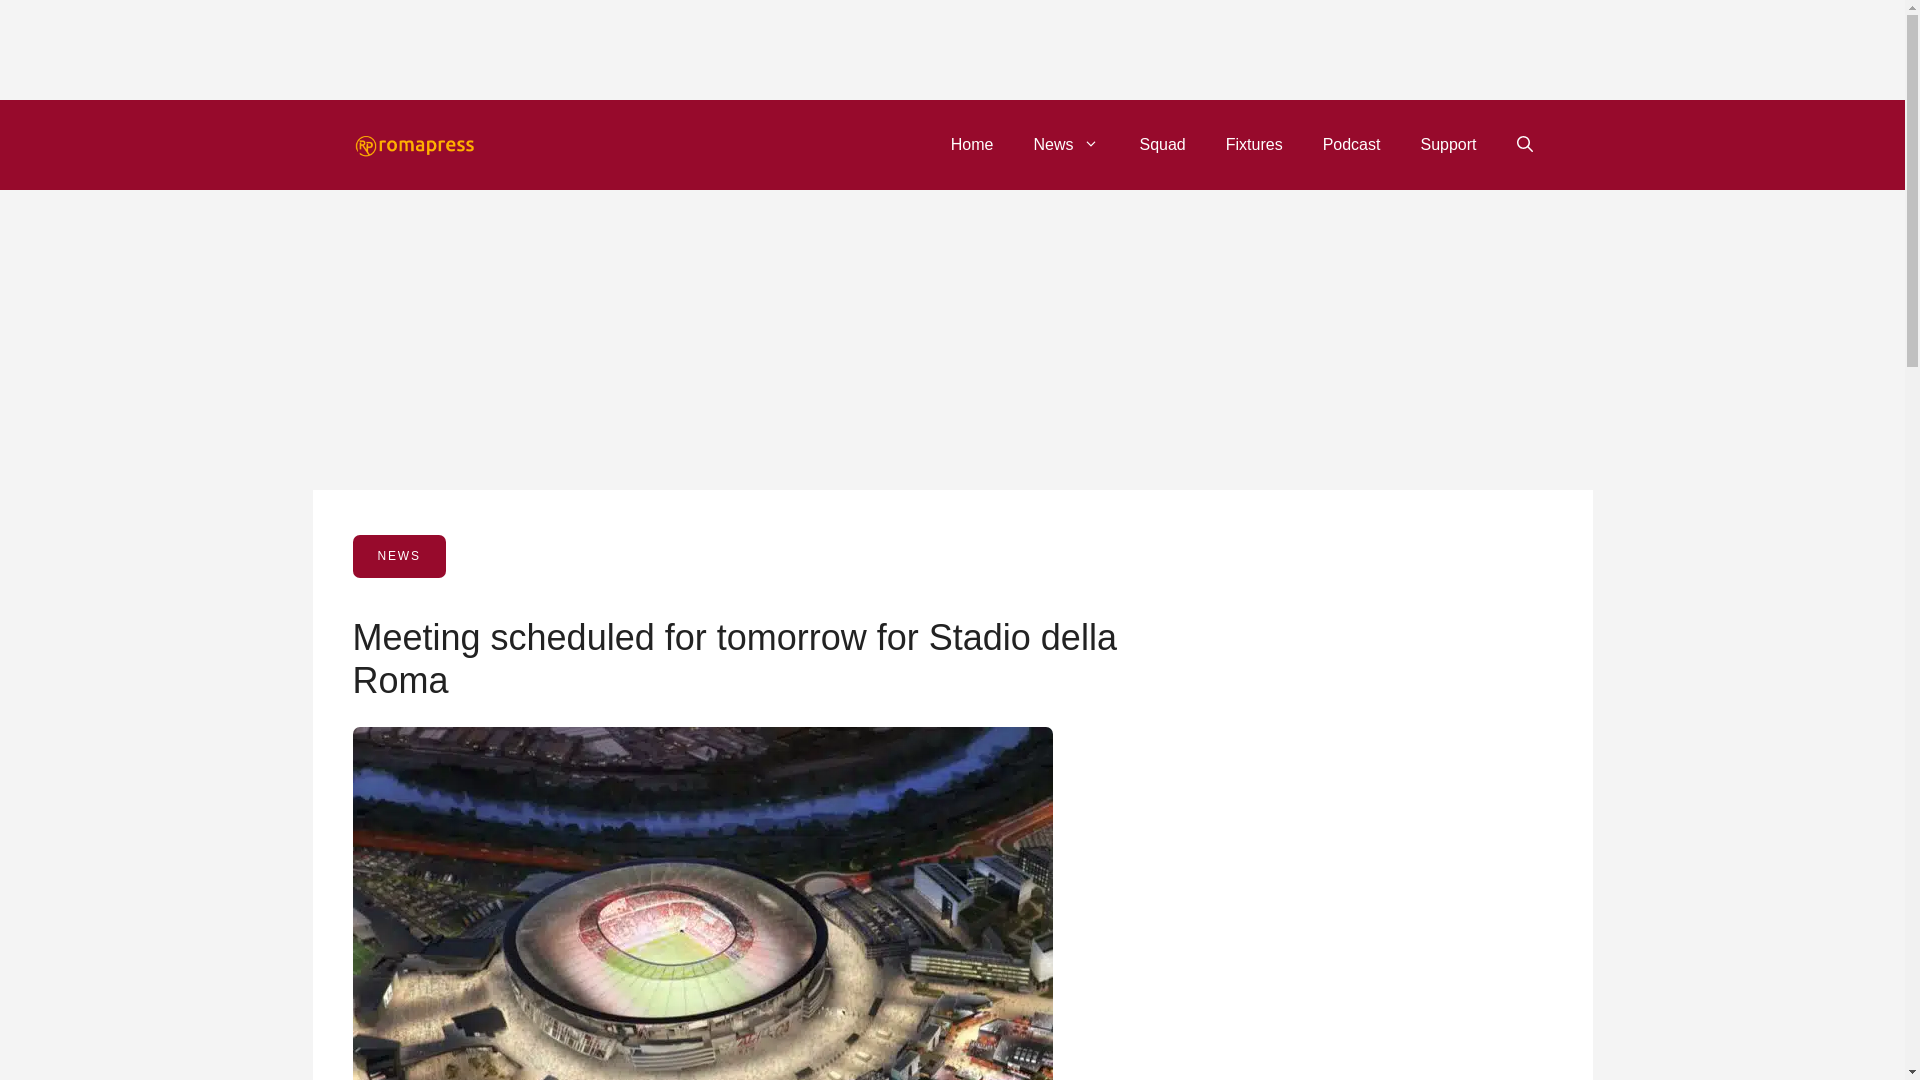 The image size is (1920, 1080). I want to click on News, so click(1066, 144).